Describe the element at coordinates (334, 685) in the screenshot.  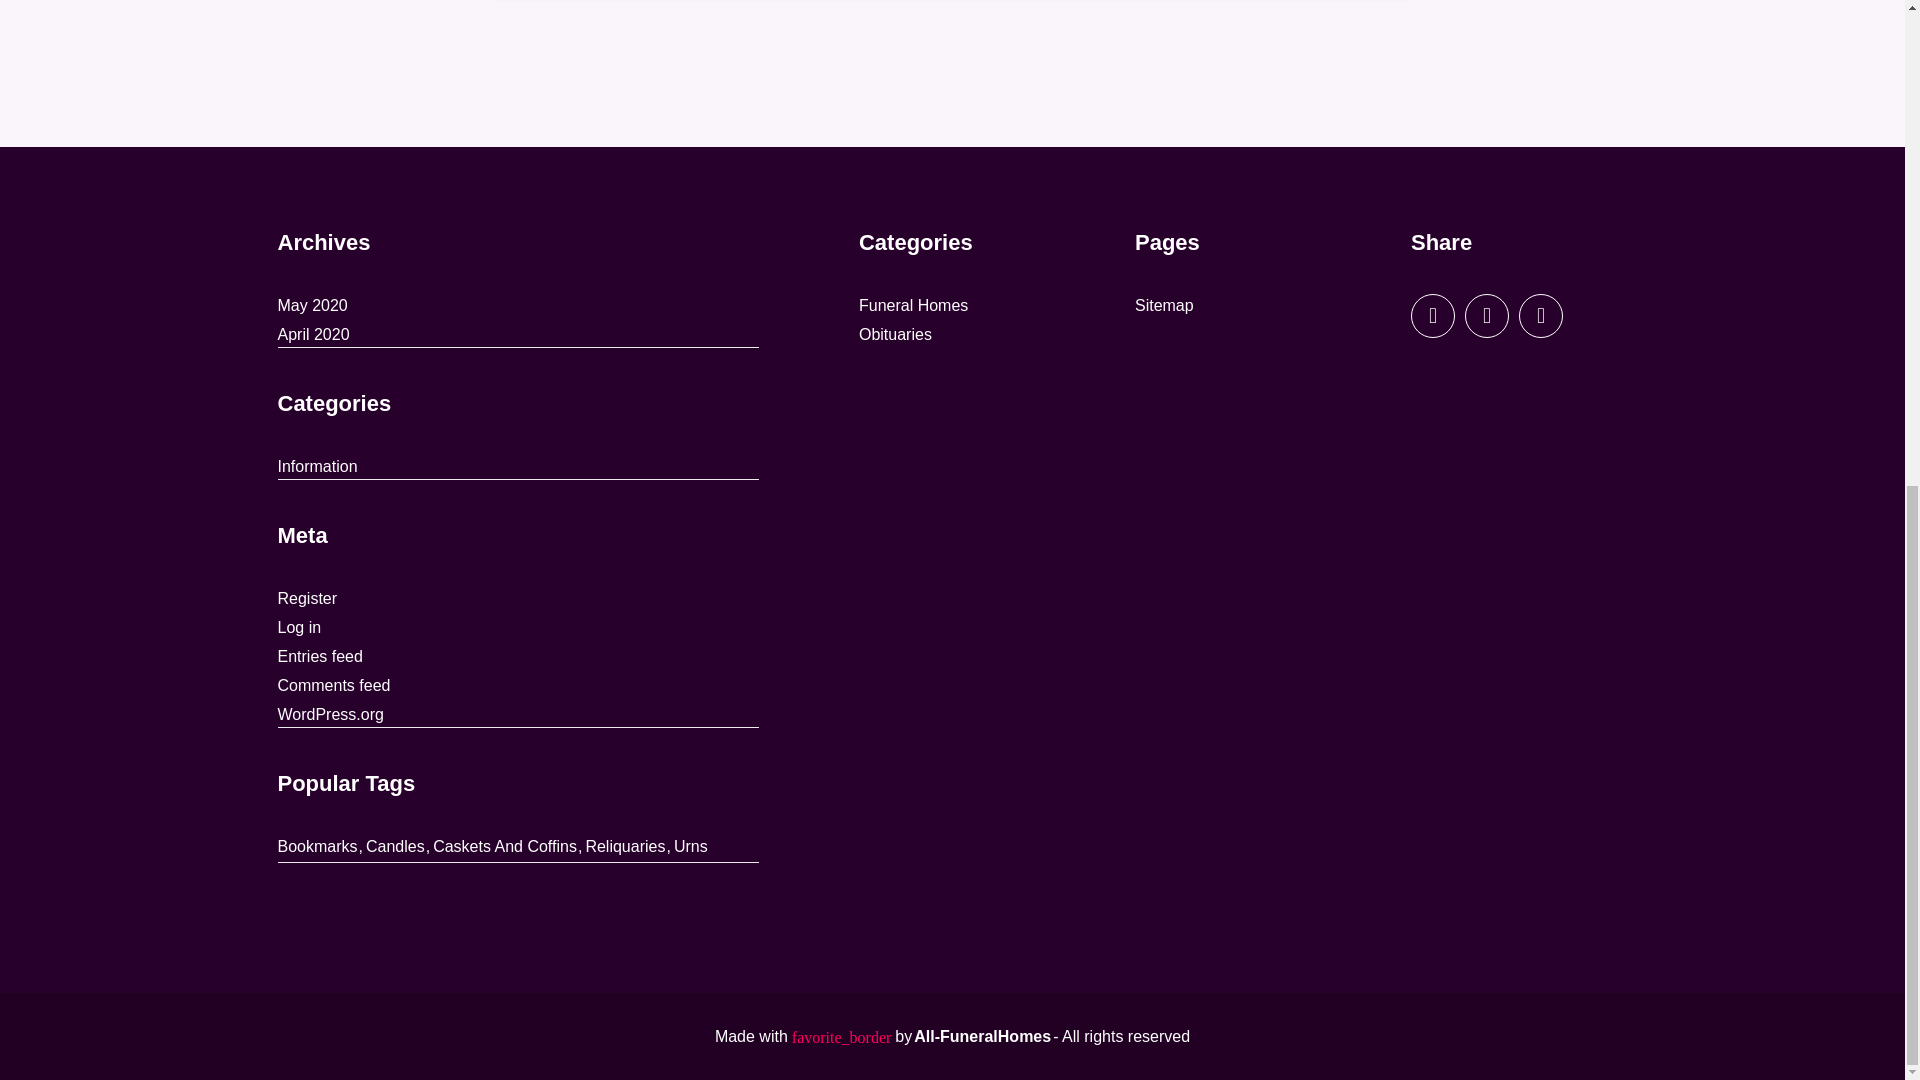
I see `Comments feed` at that location.